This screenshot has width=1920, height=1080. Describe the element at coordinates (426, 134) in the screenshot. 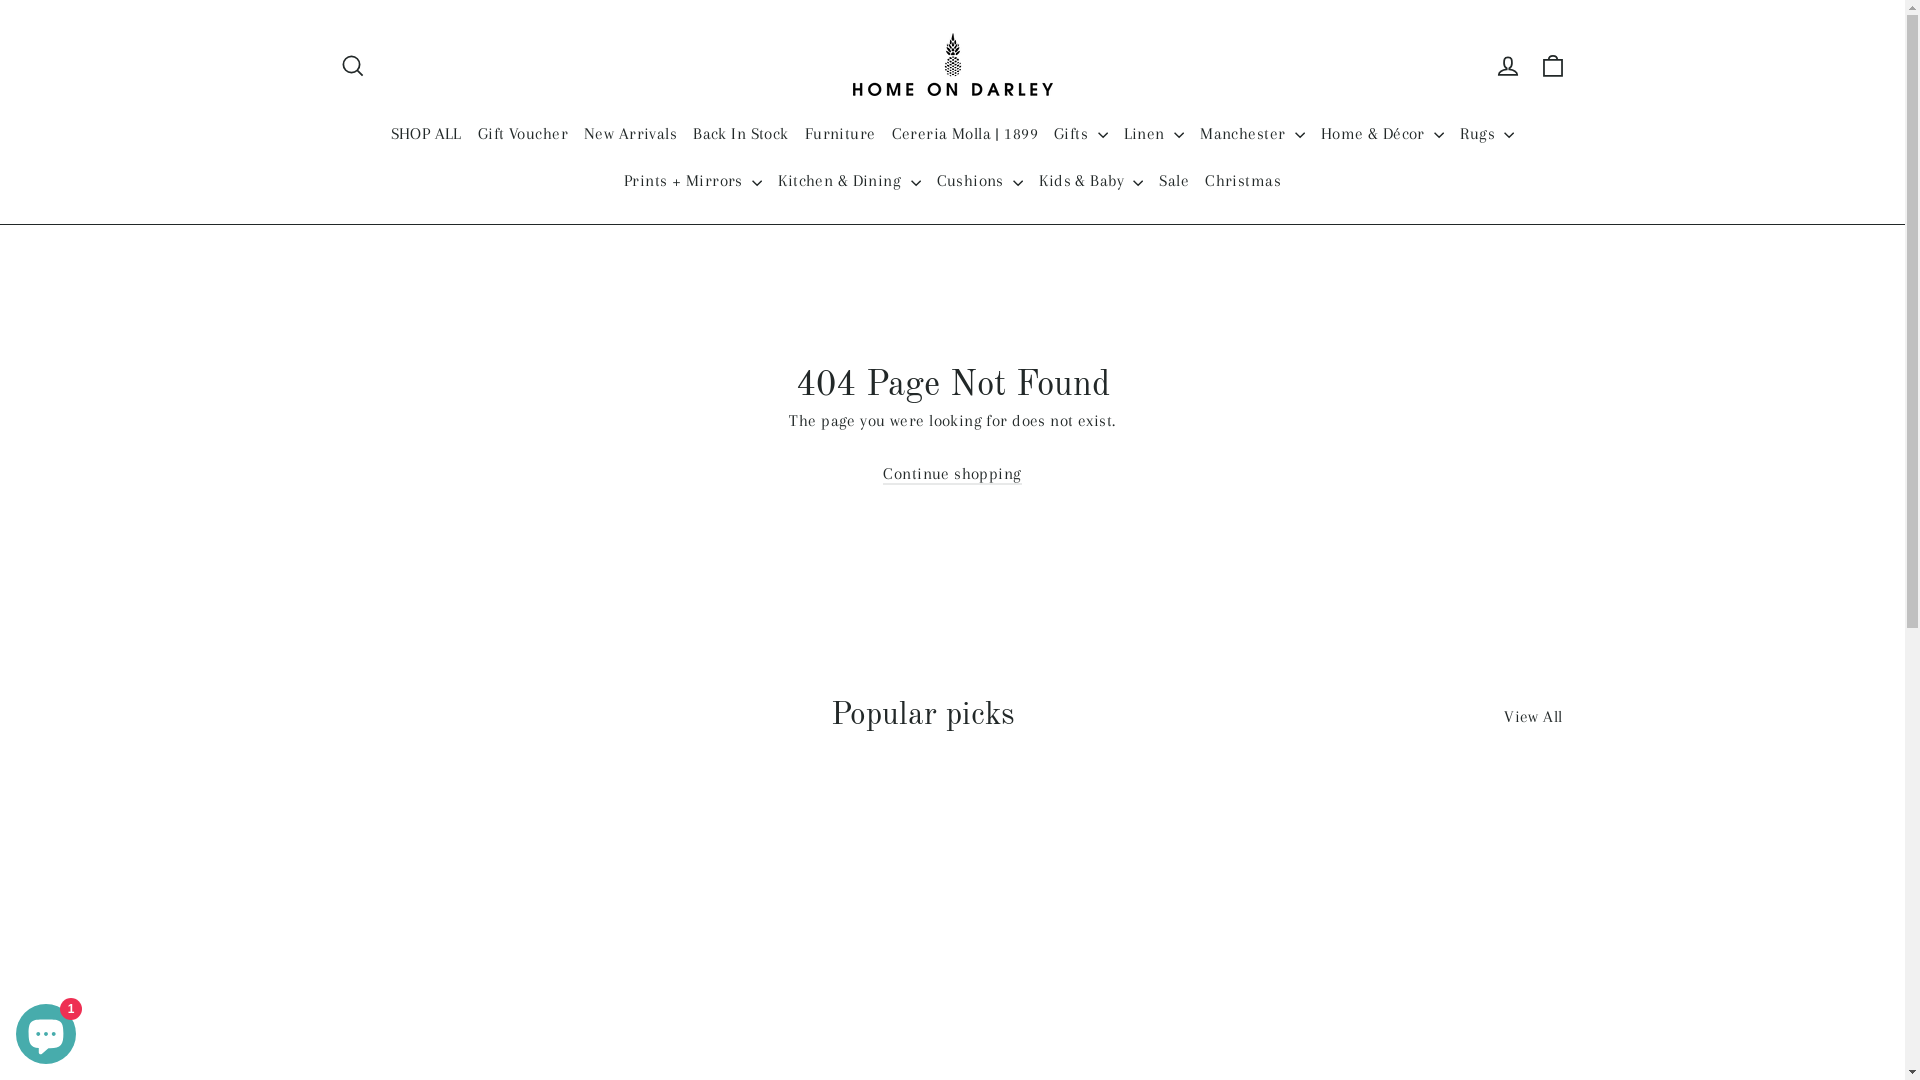

I see `SHOP ALL` at that location.